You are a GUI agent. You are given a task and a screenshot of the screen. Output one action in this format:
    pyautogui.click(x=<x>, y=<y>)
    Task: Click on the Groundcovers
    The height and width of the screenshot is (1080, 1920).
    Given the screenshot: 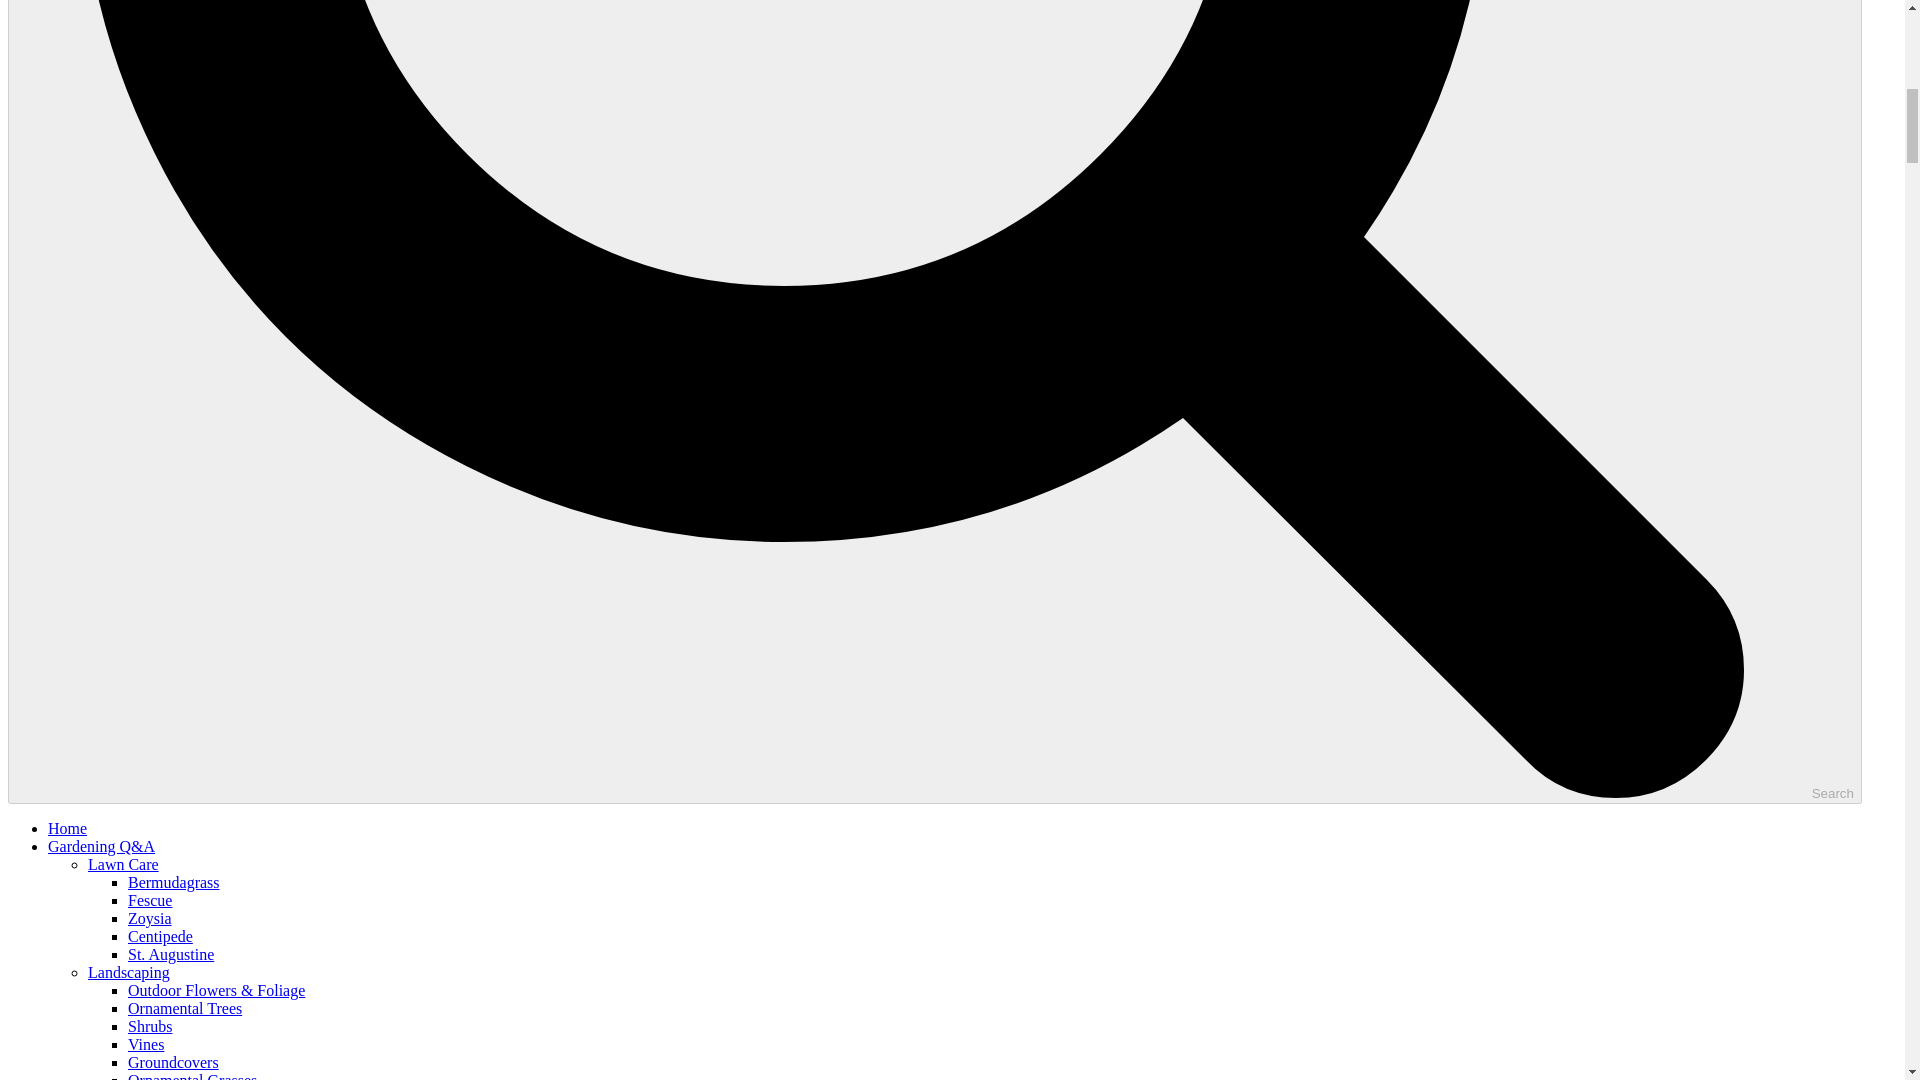 What is the action you would take?
    pyautogui.click(x=173, y=1062)
    